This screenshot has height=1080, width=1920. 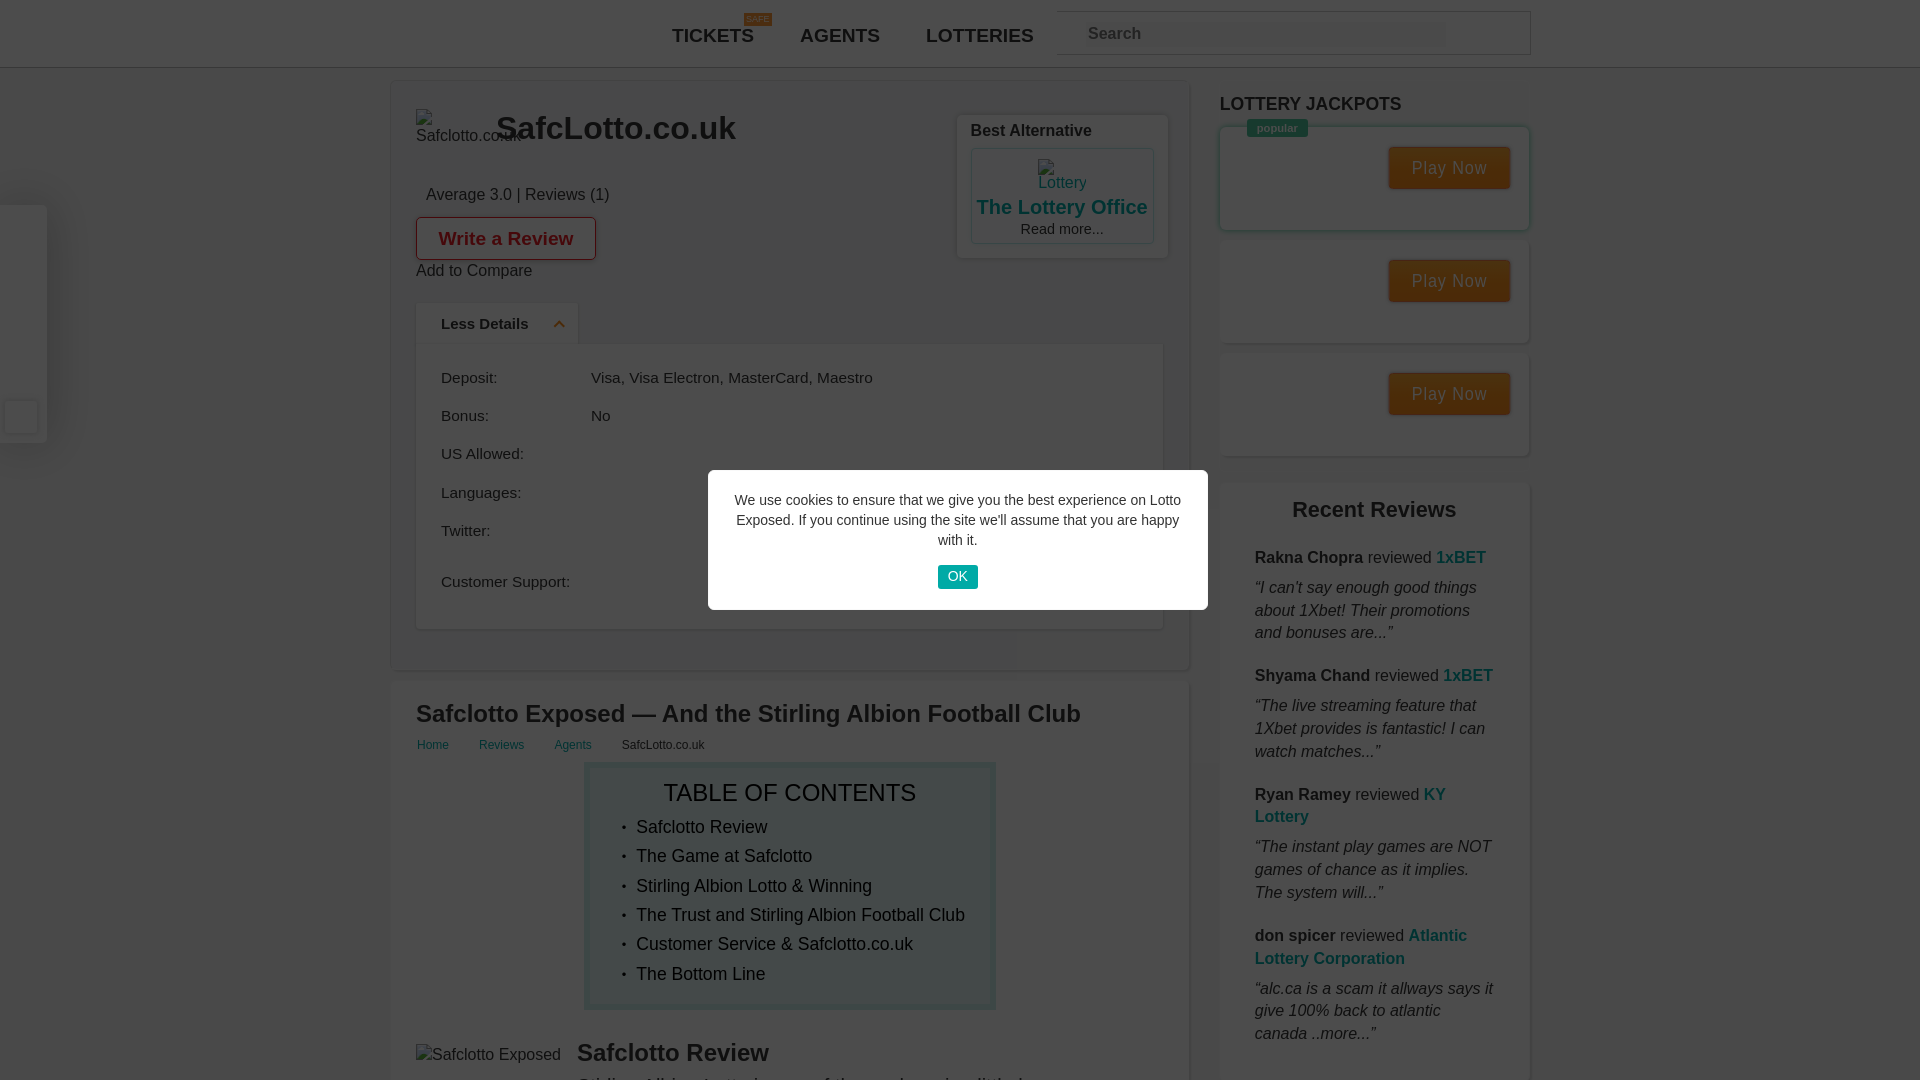 I want to click on Play Now, so click(x=1456, y=168).